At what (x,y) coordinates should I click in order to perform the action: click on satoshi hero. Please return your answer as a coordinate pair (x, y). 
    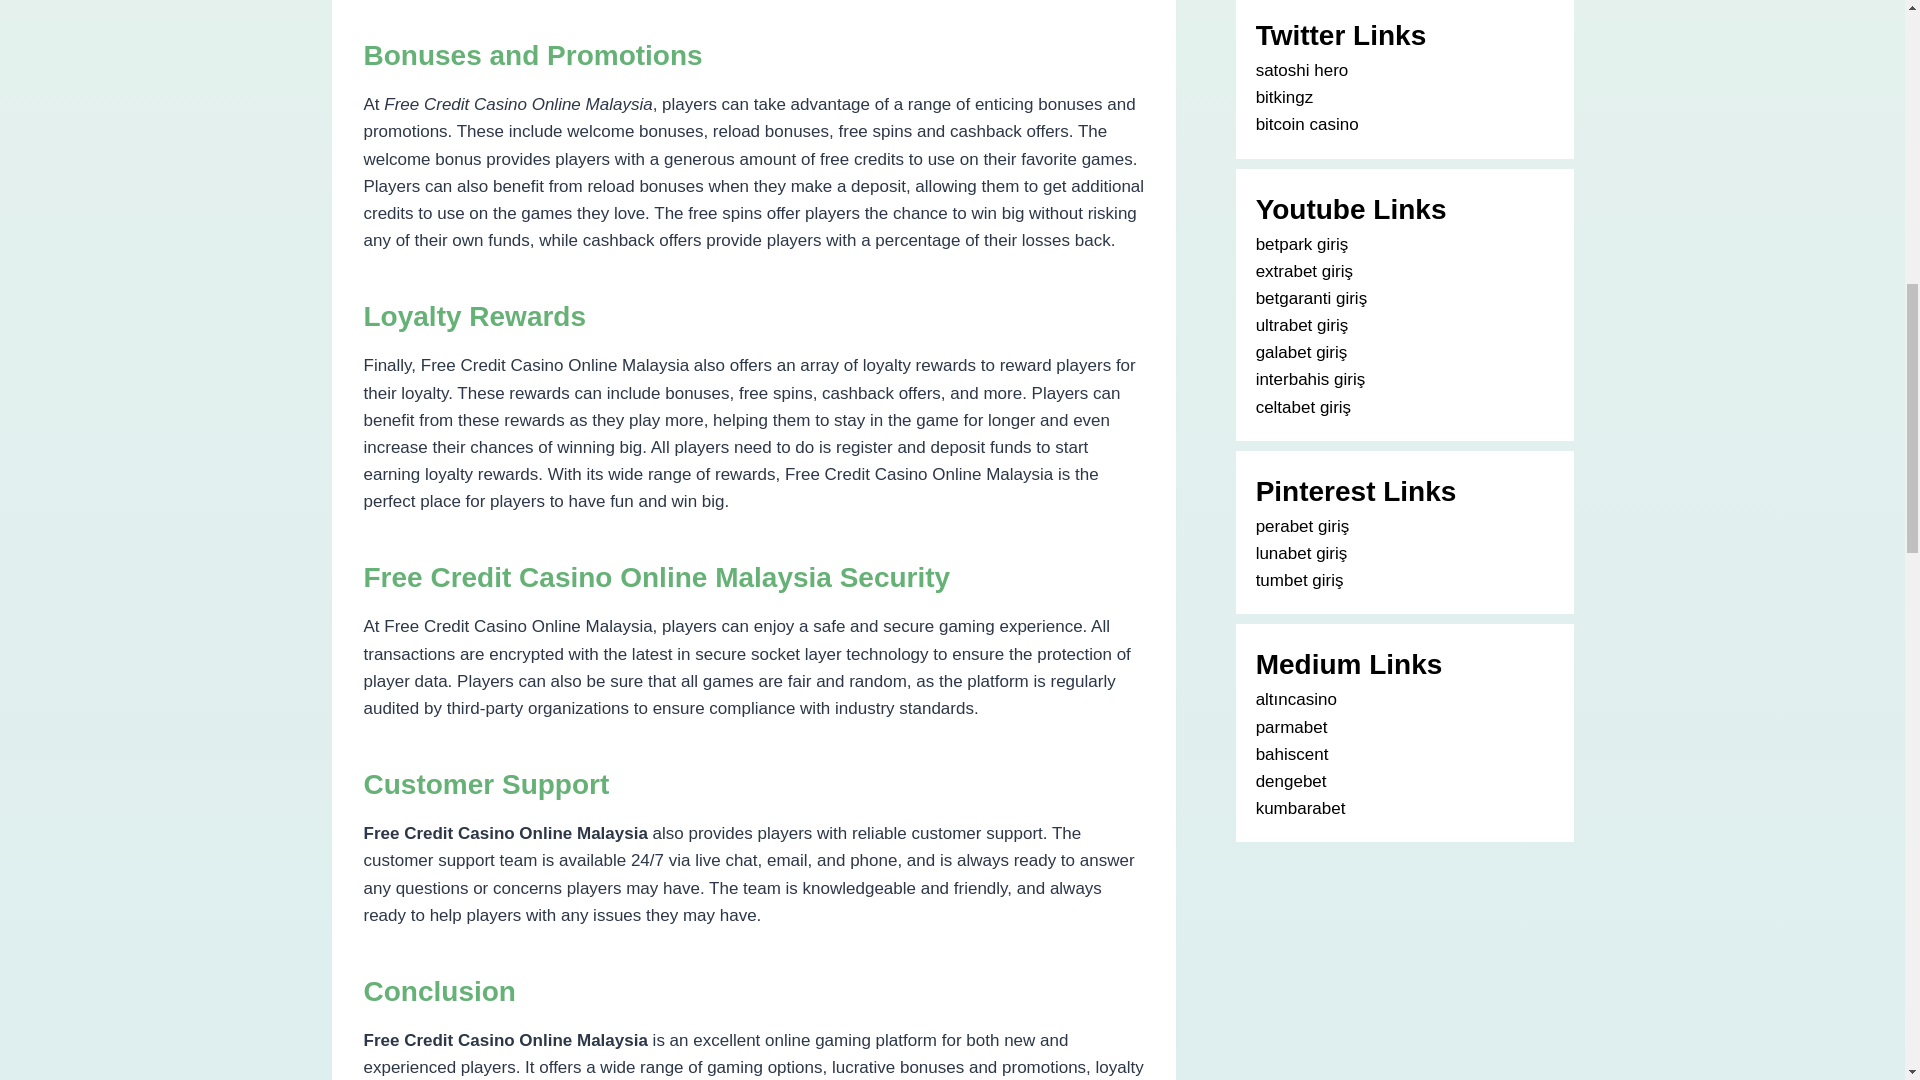
    Looking at the image, I should click on (1302, 70).